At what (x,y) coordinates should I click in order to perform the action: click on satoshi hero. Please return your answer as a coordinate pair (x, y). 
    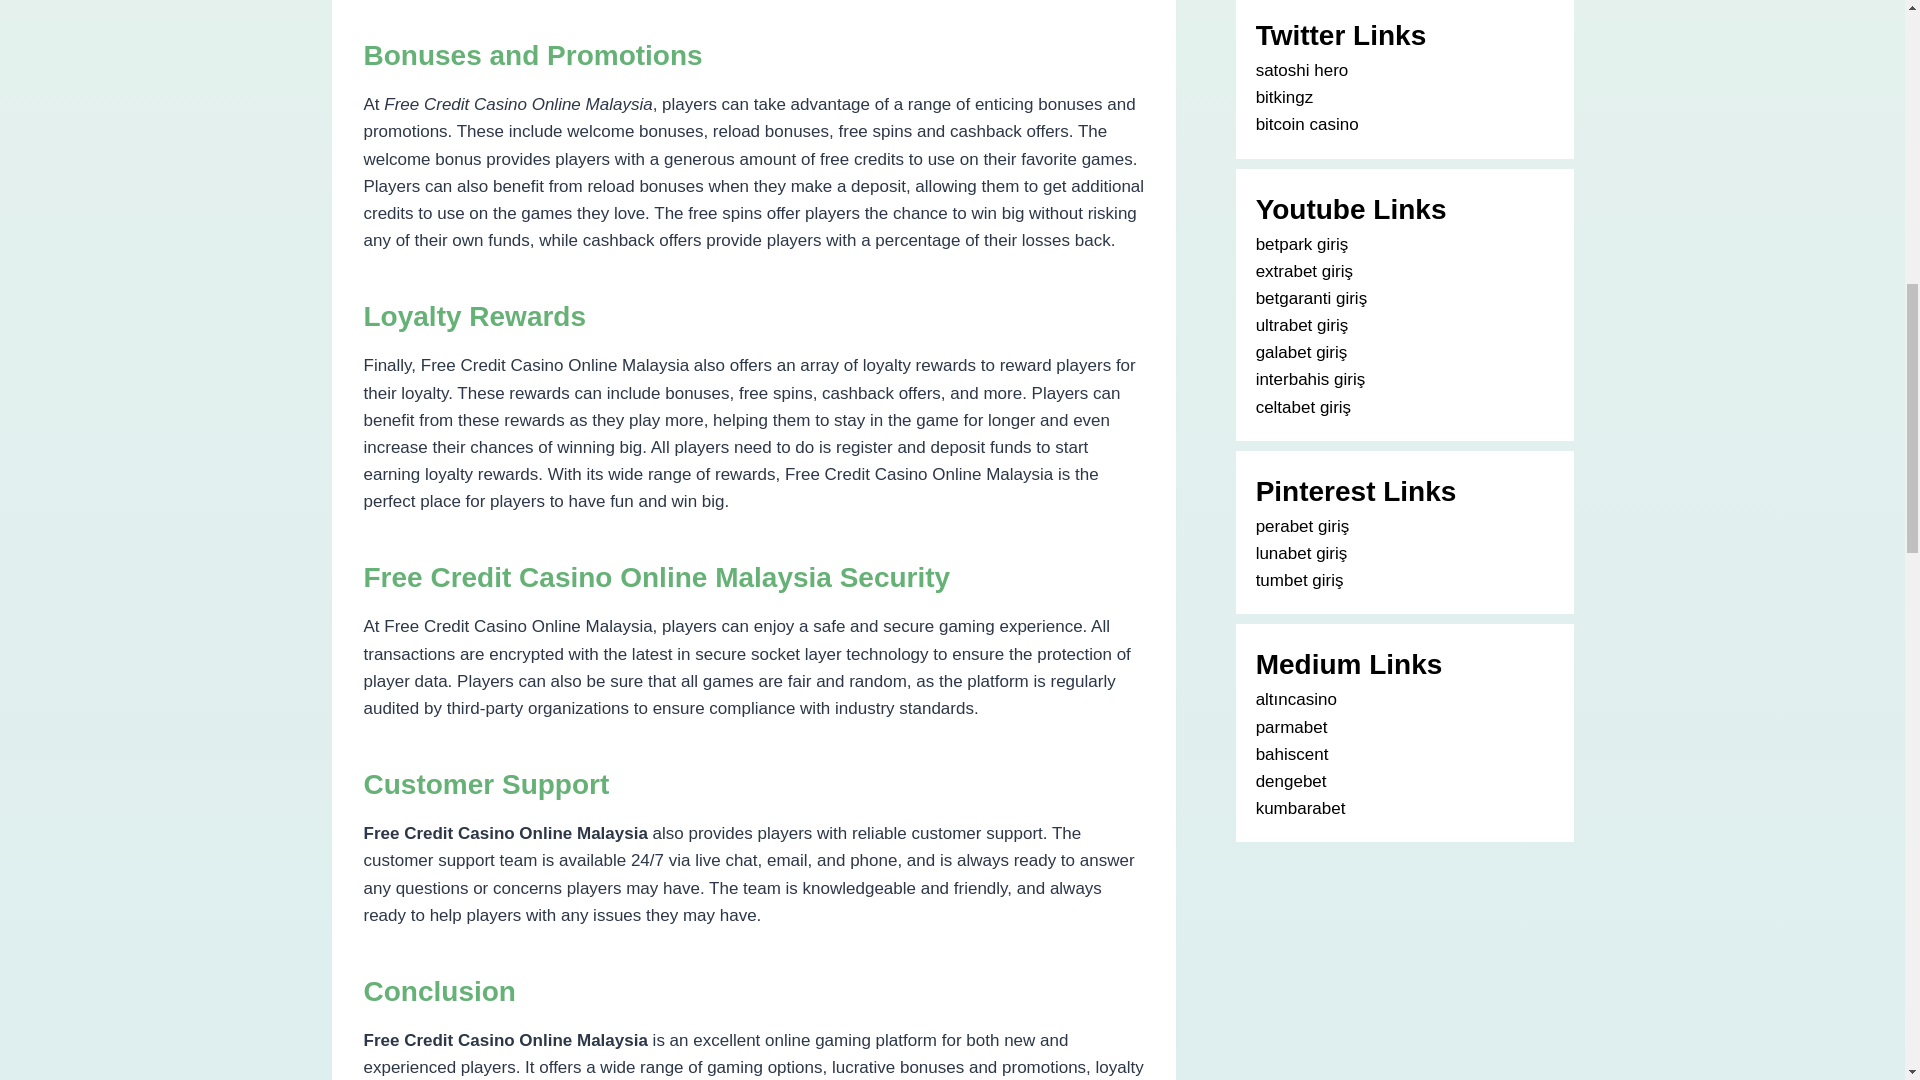
    Looking at the image, I should click on (1302, 70).